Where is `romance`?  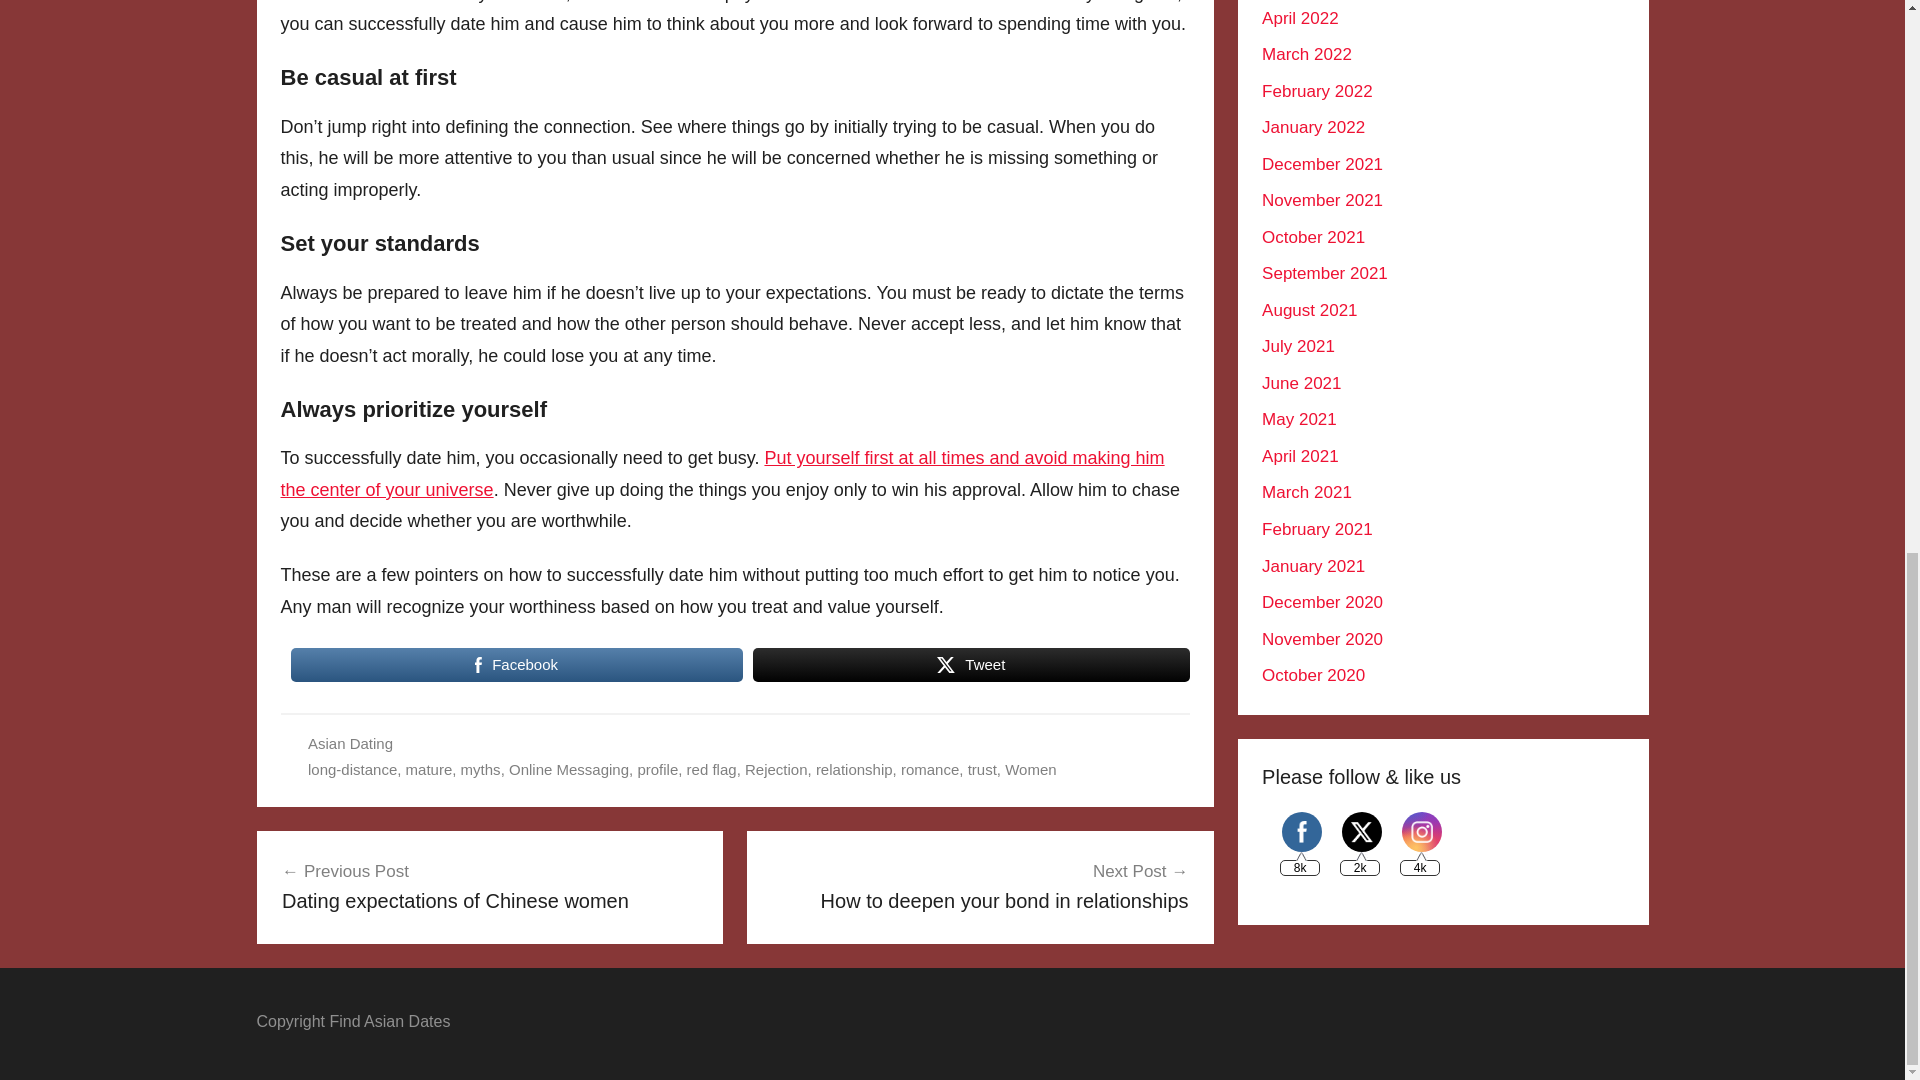 romance is located at coordinates (929, 769).